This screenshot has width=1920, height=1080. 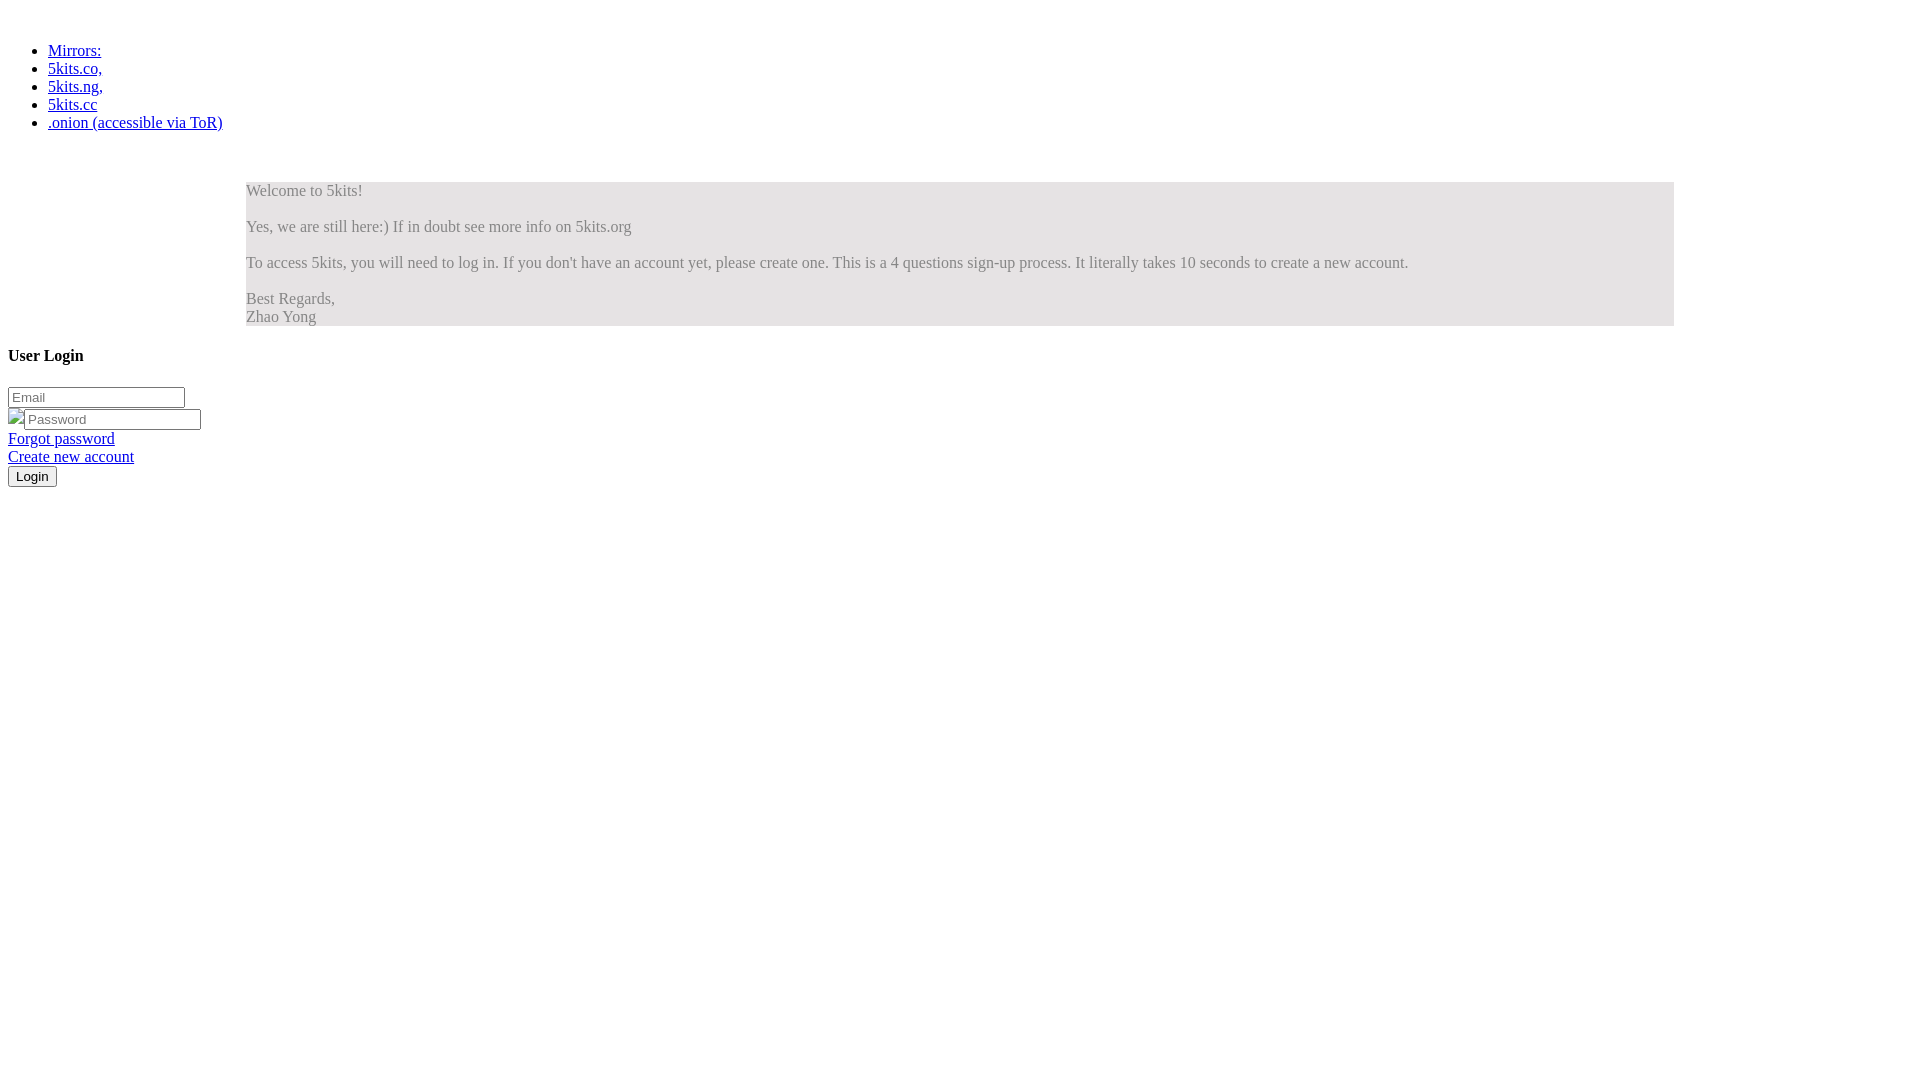 What do you see at coordinates (74, 50) in the screenshot?
I see `Mirrors:` at bounding box center [74, 50].